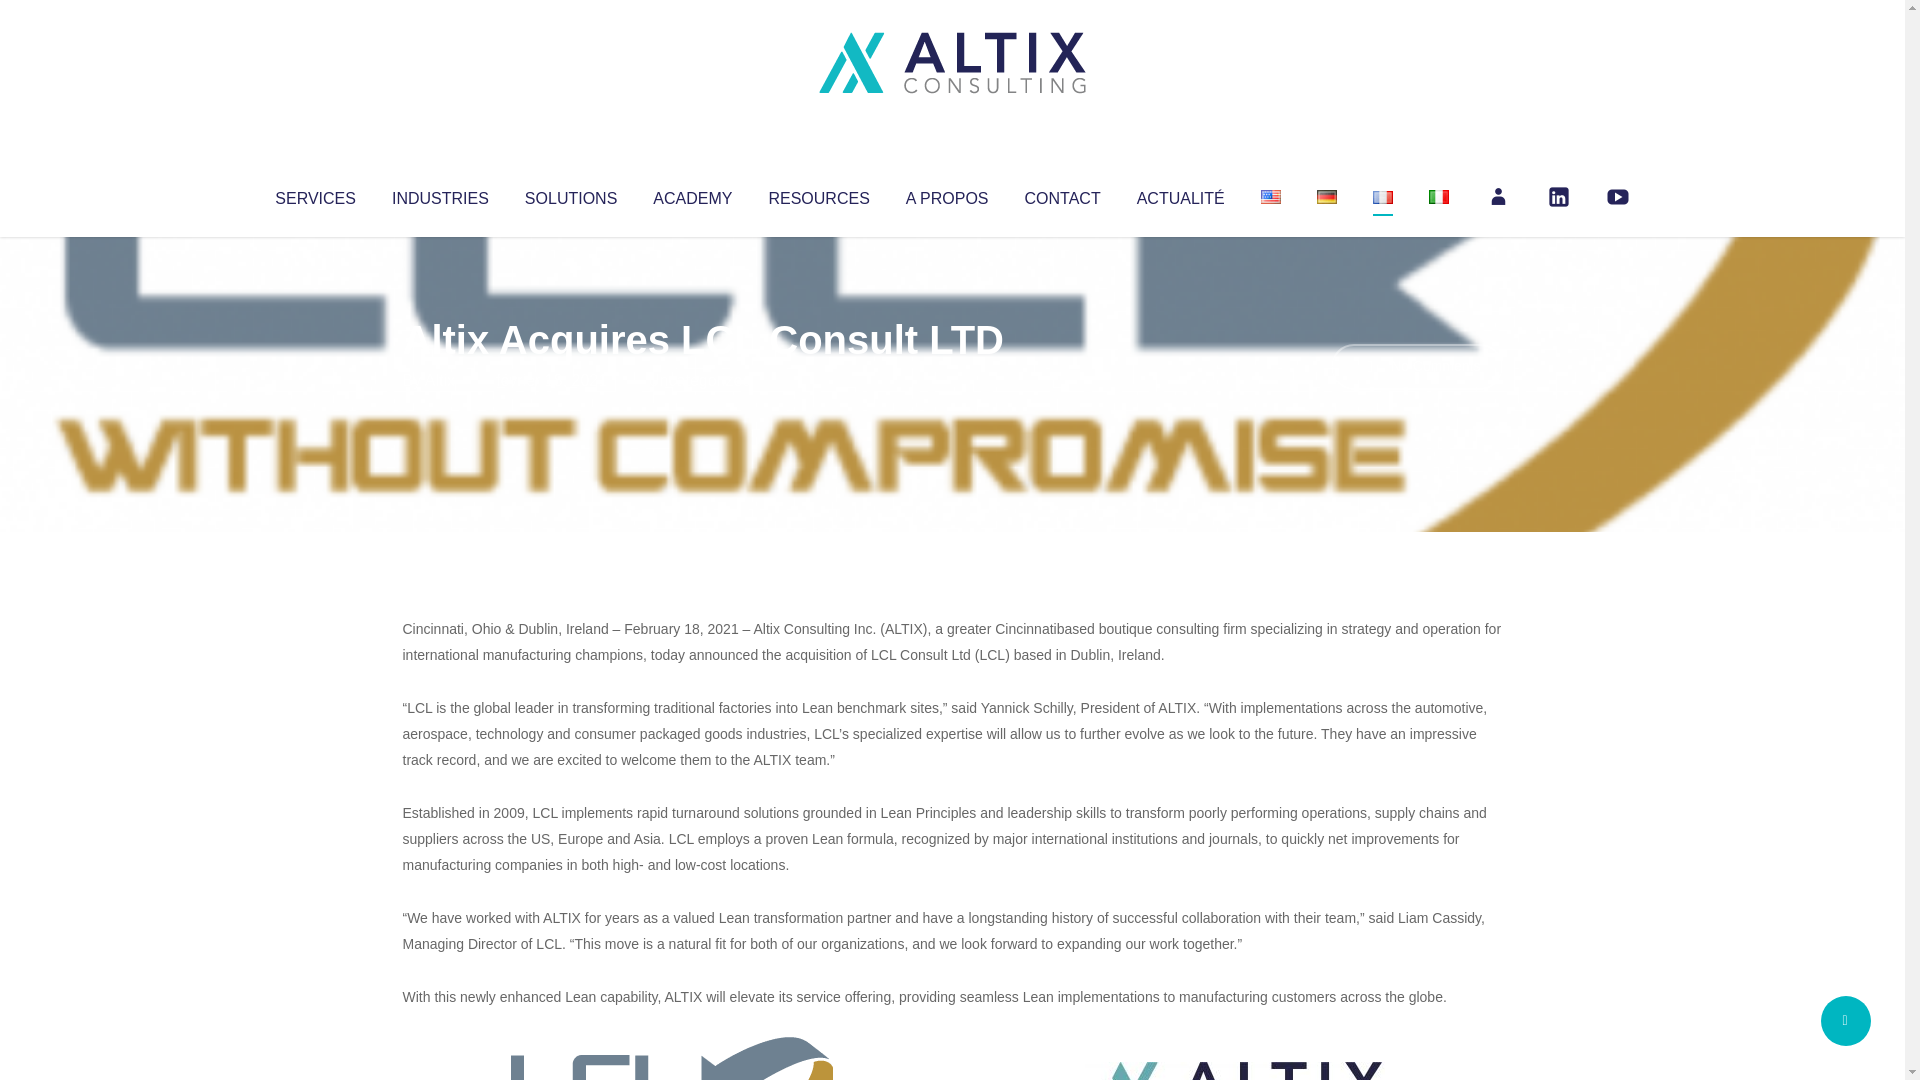 The width and height of the screenshot is (1920, 1080). What do you see at coordinates (1416, 366) in the screenshot?
I see `No Comments` at bounding box center [1416, 366].